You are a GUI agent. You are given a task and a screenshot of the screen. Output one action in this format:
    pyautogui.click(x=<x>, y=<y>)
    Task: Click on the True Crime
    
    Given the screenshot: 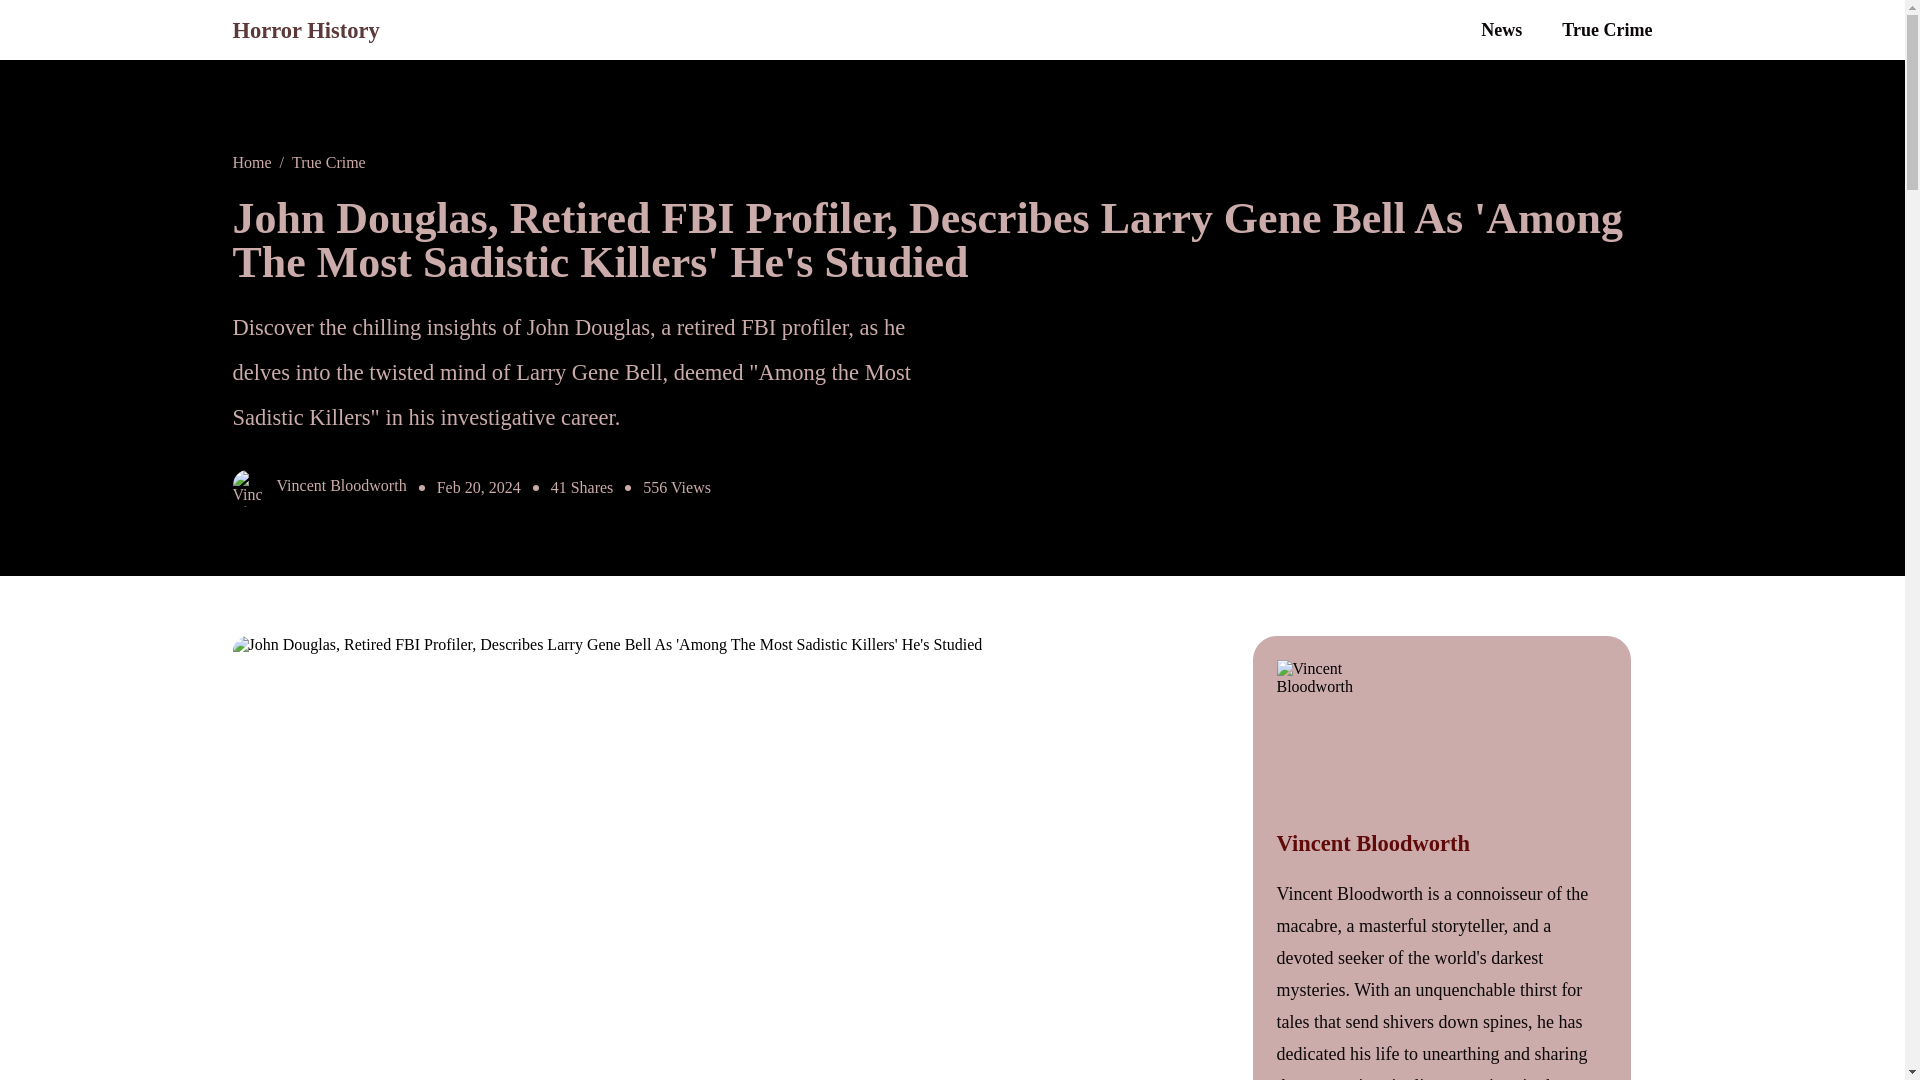 What is the action you would take?
    pyautogui.click(x=328, y=162)
    